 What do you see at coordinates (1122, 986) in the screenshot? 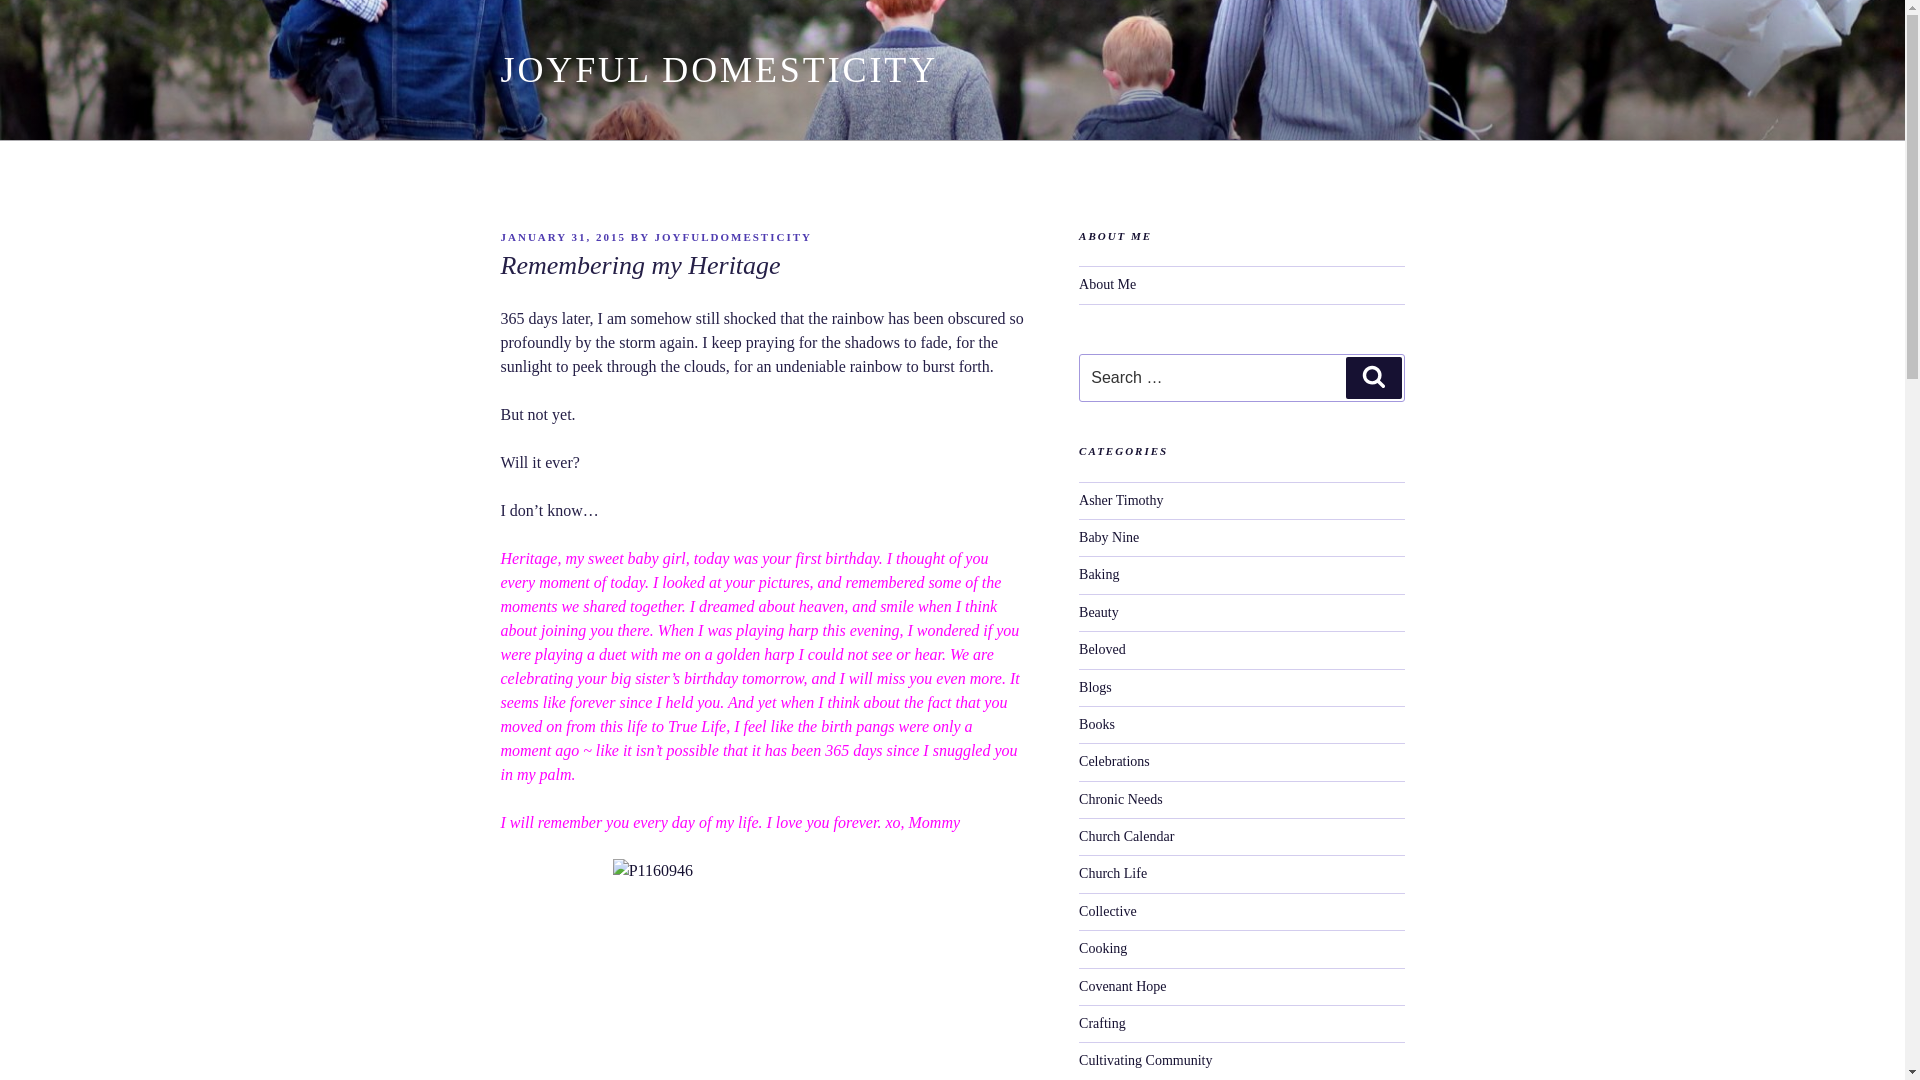
I see `Covenant Hope` at bounding box center [1122, 986].